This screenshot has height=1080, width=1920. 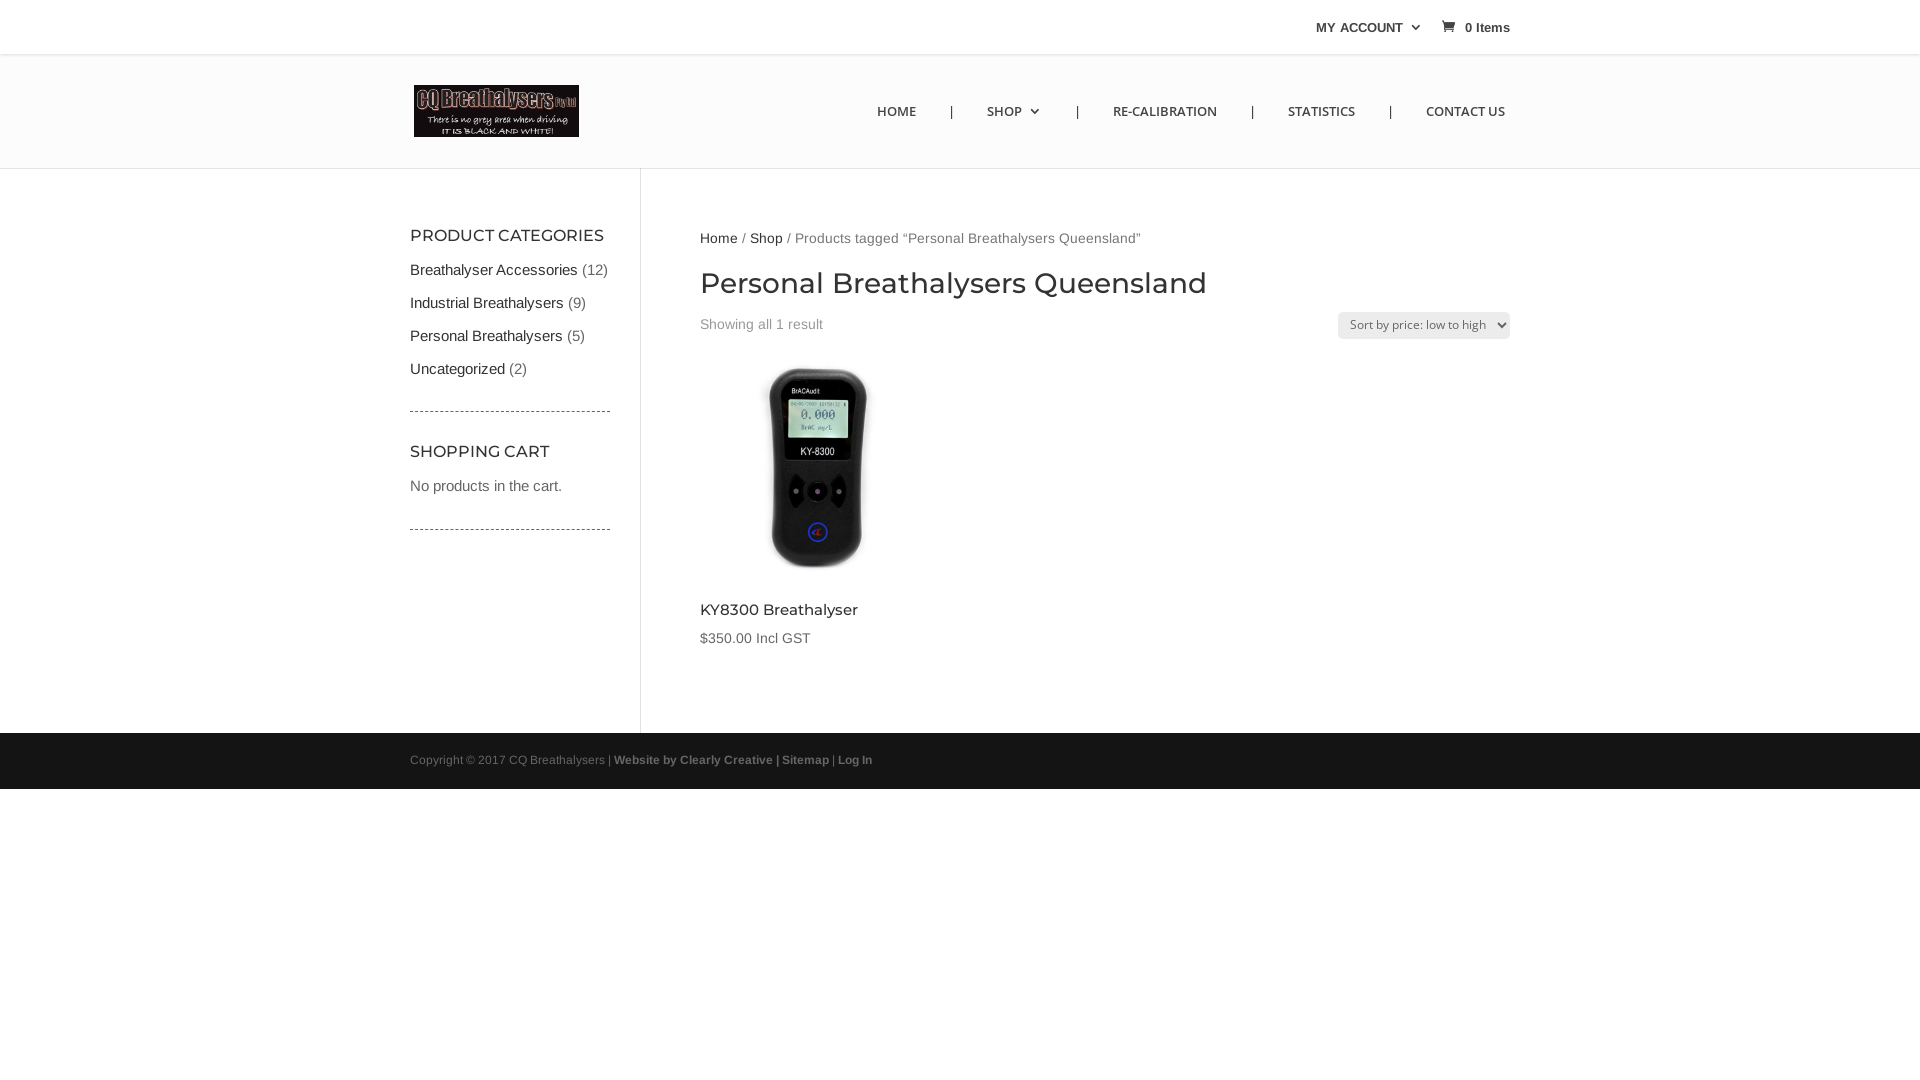 I want to click on 0 Items, so click(x=1474, y=28).